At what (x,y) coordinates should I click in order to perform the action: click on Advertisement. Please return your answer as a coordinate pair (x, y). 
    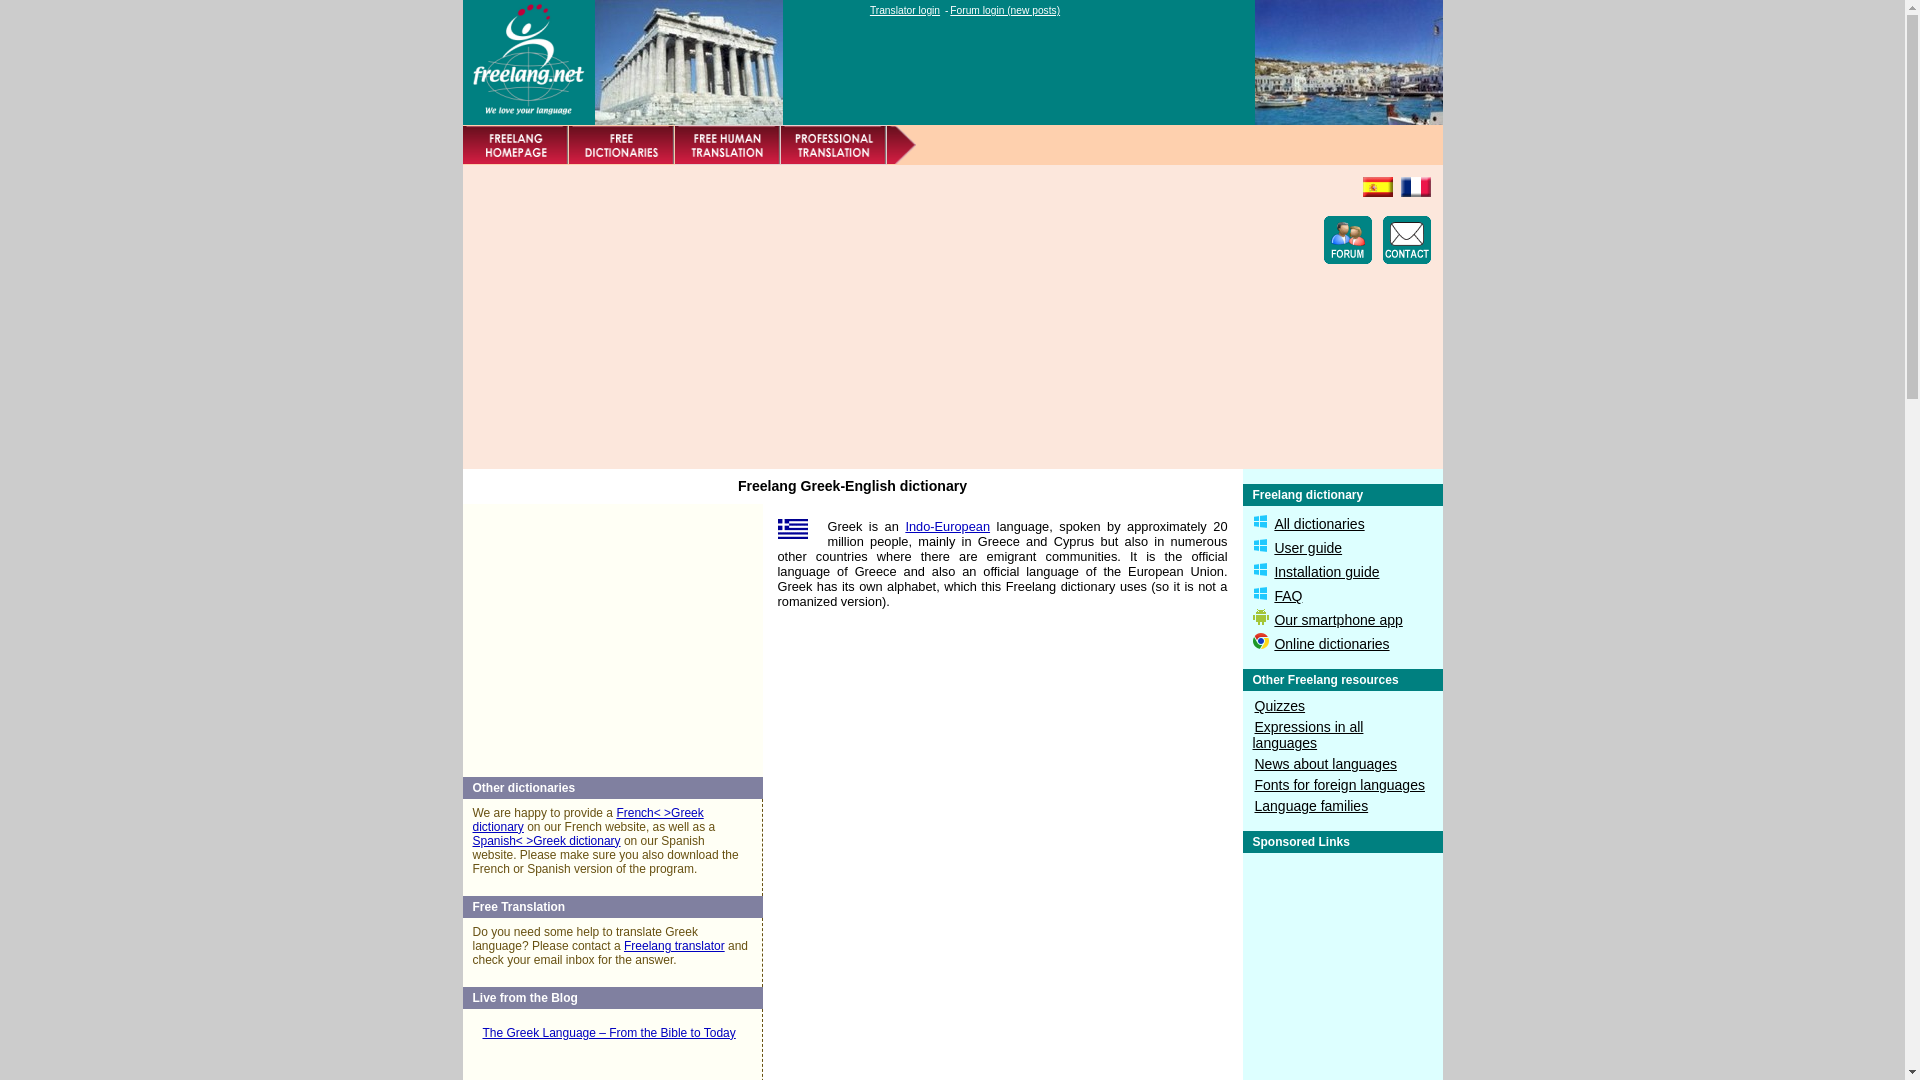
    Looking at the image, I should click on (838, 316).